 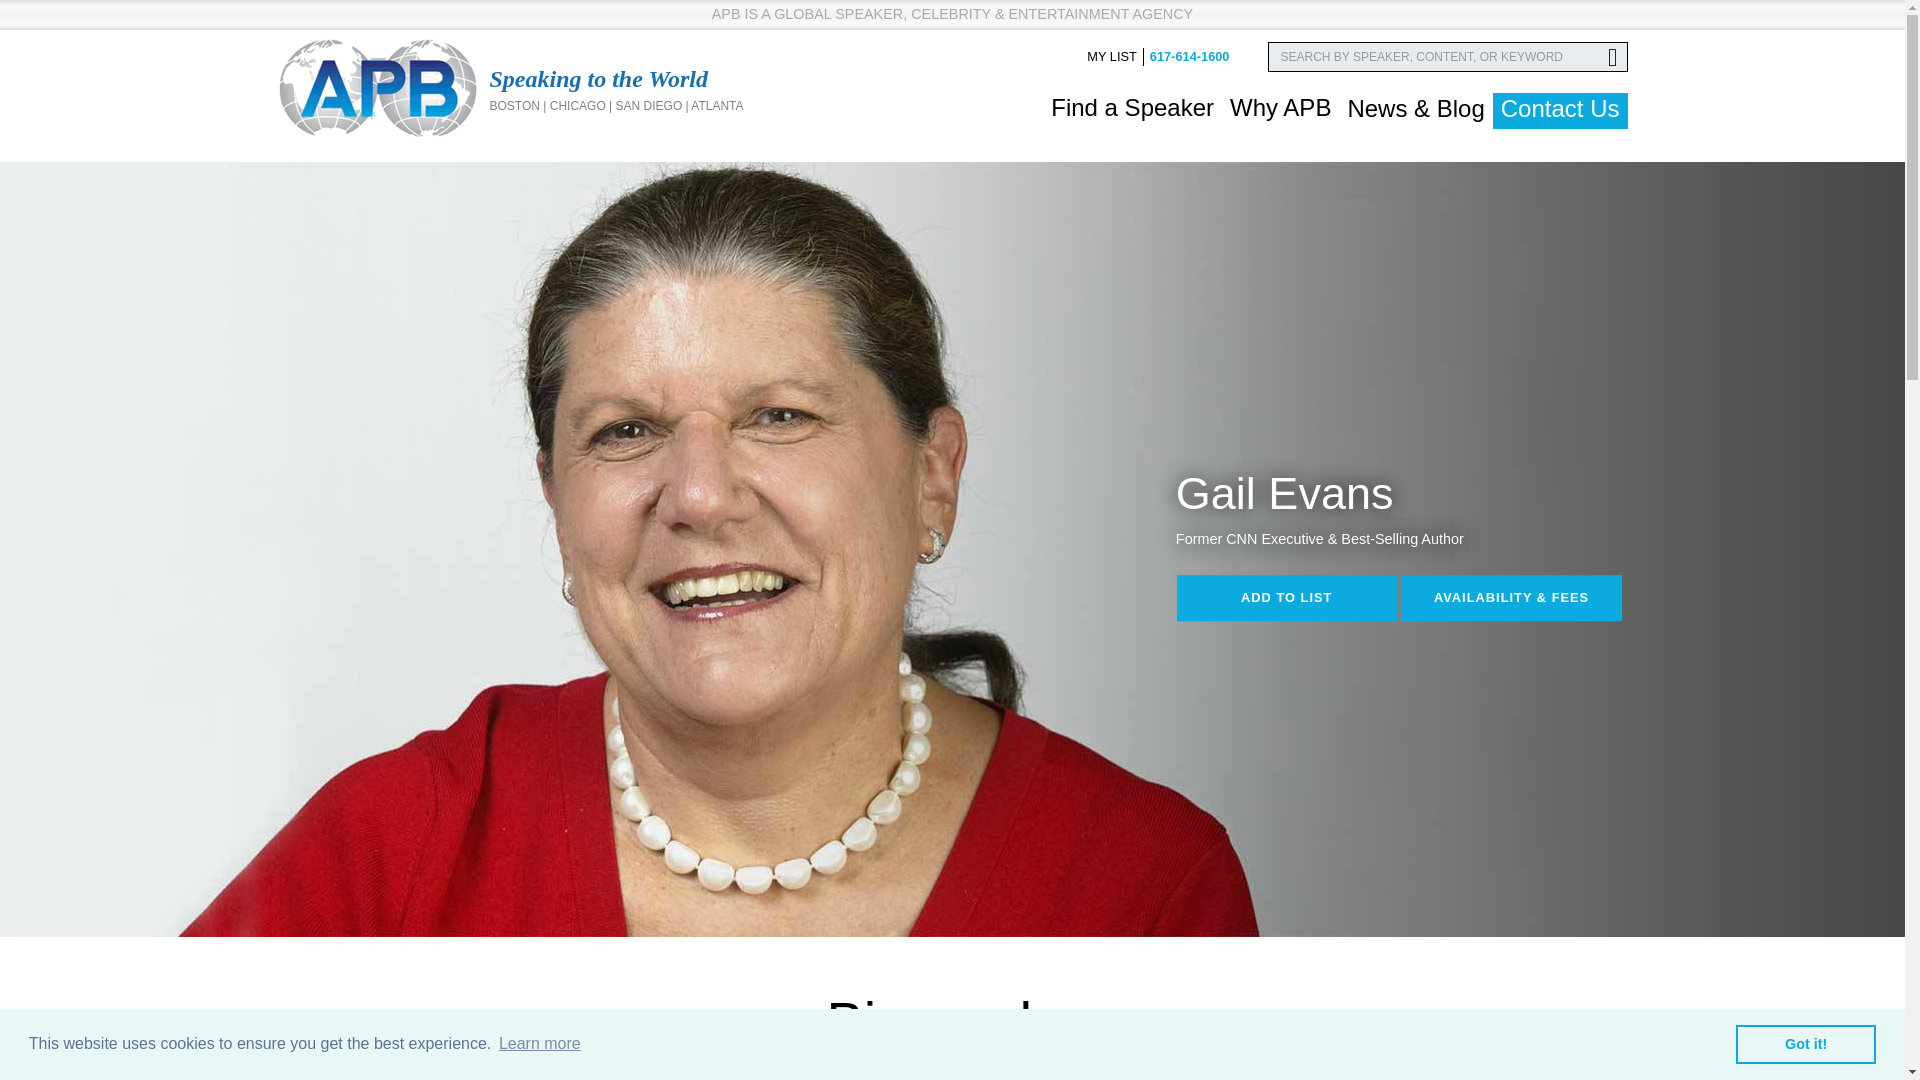 What do you see at coordinates (1190, 56) in the screenshot?
I see `617-614-1600` at bounding box center [1190, 56].